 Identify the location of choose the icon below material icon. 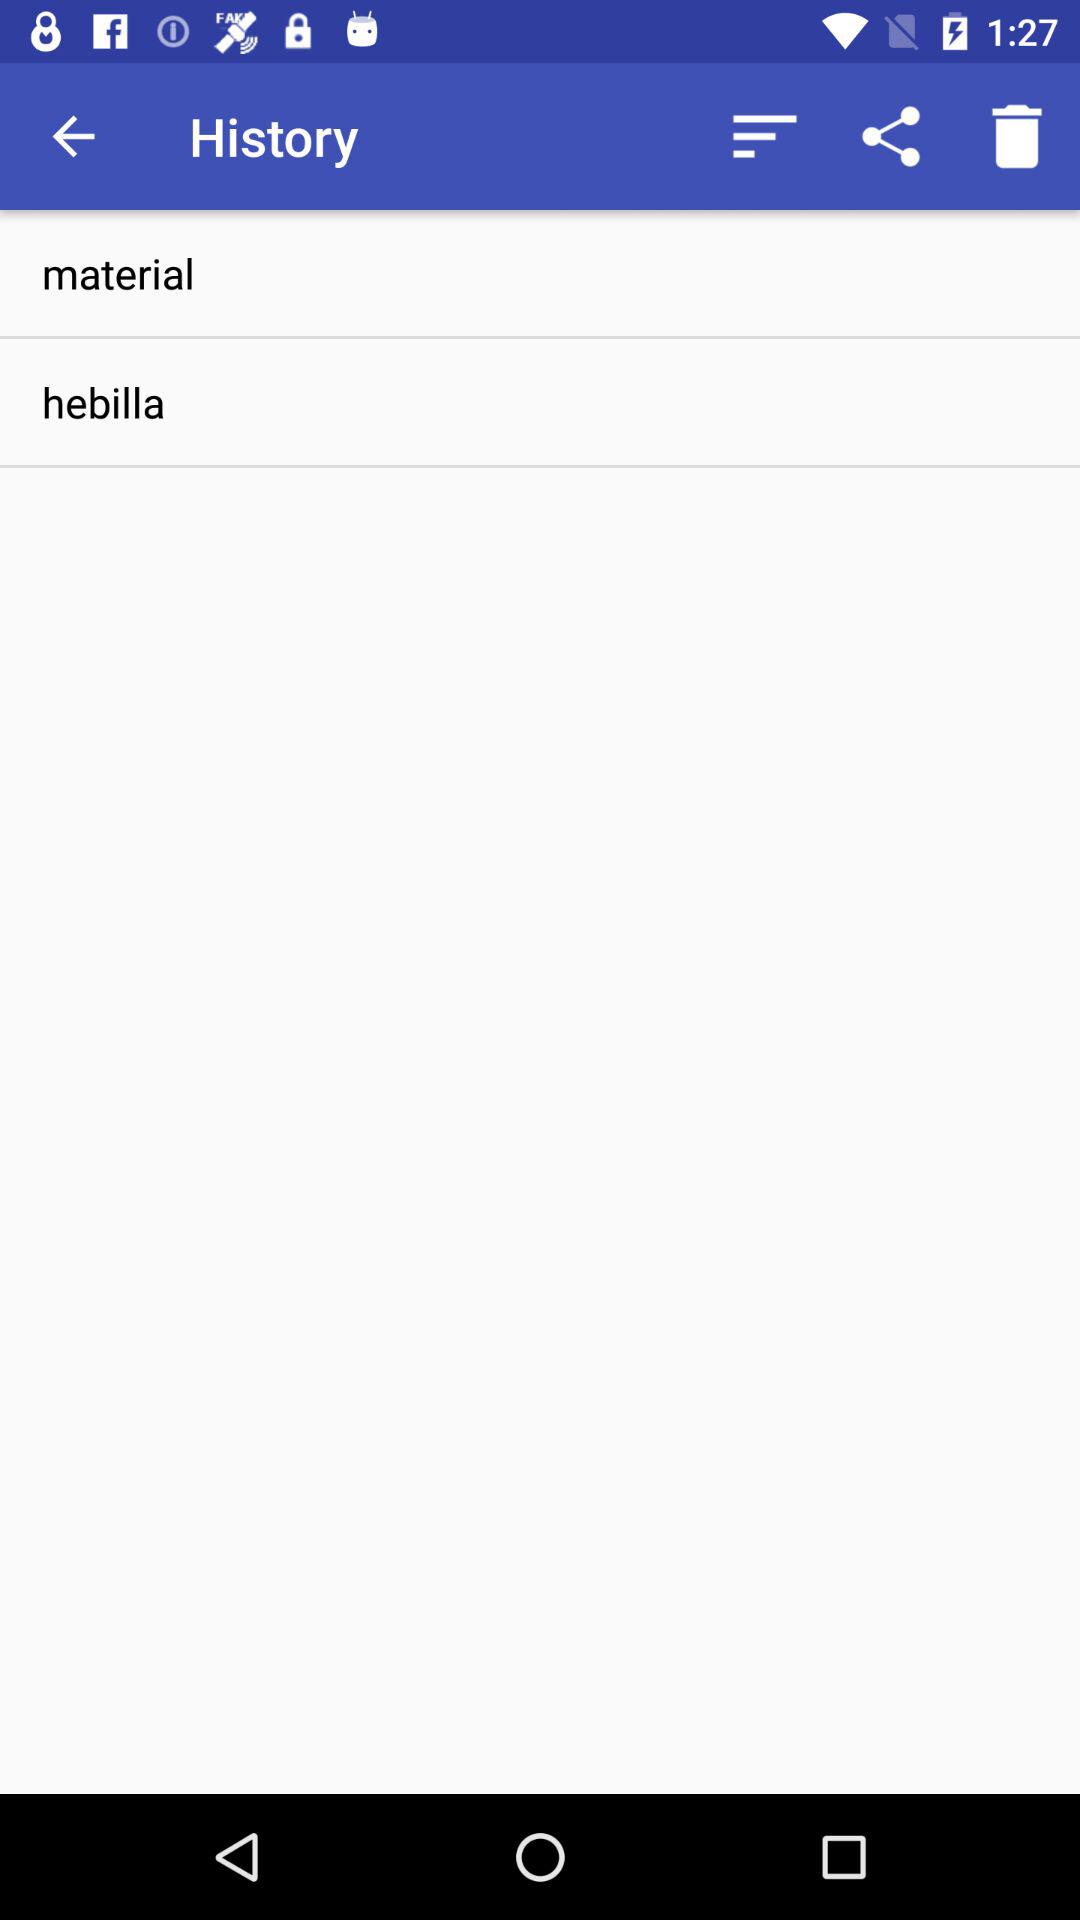
(540, 402).